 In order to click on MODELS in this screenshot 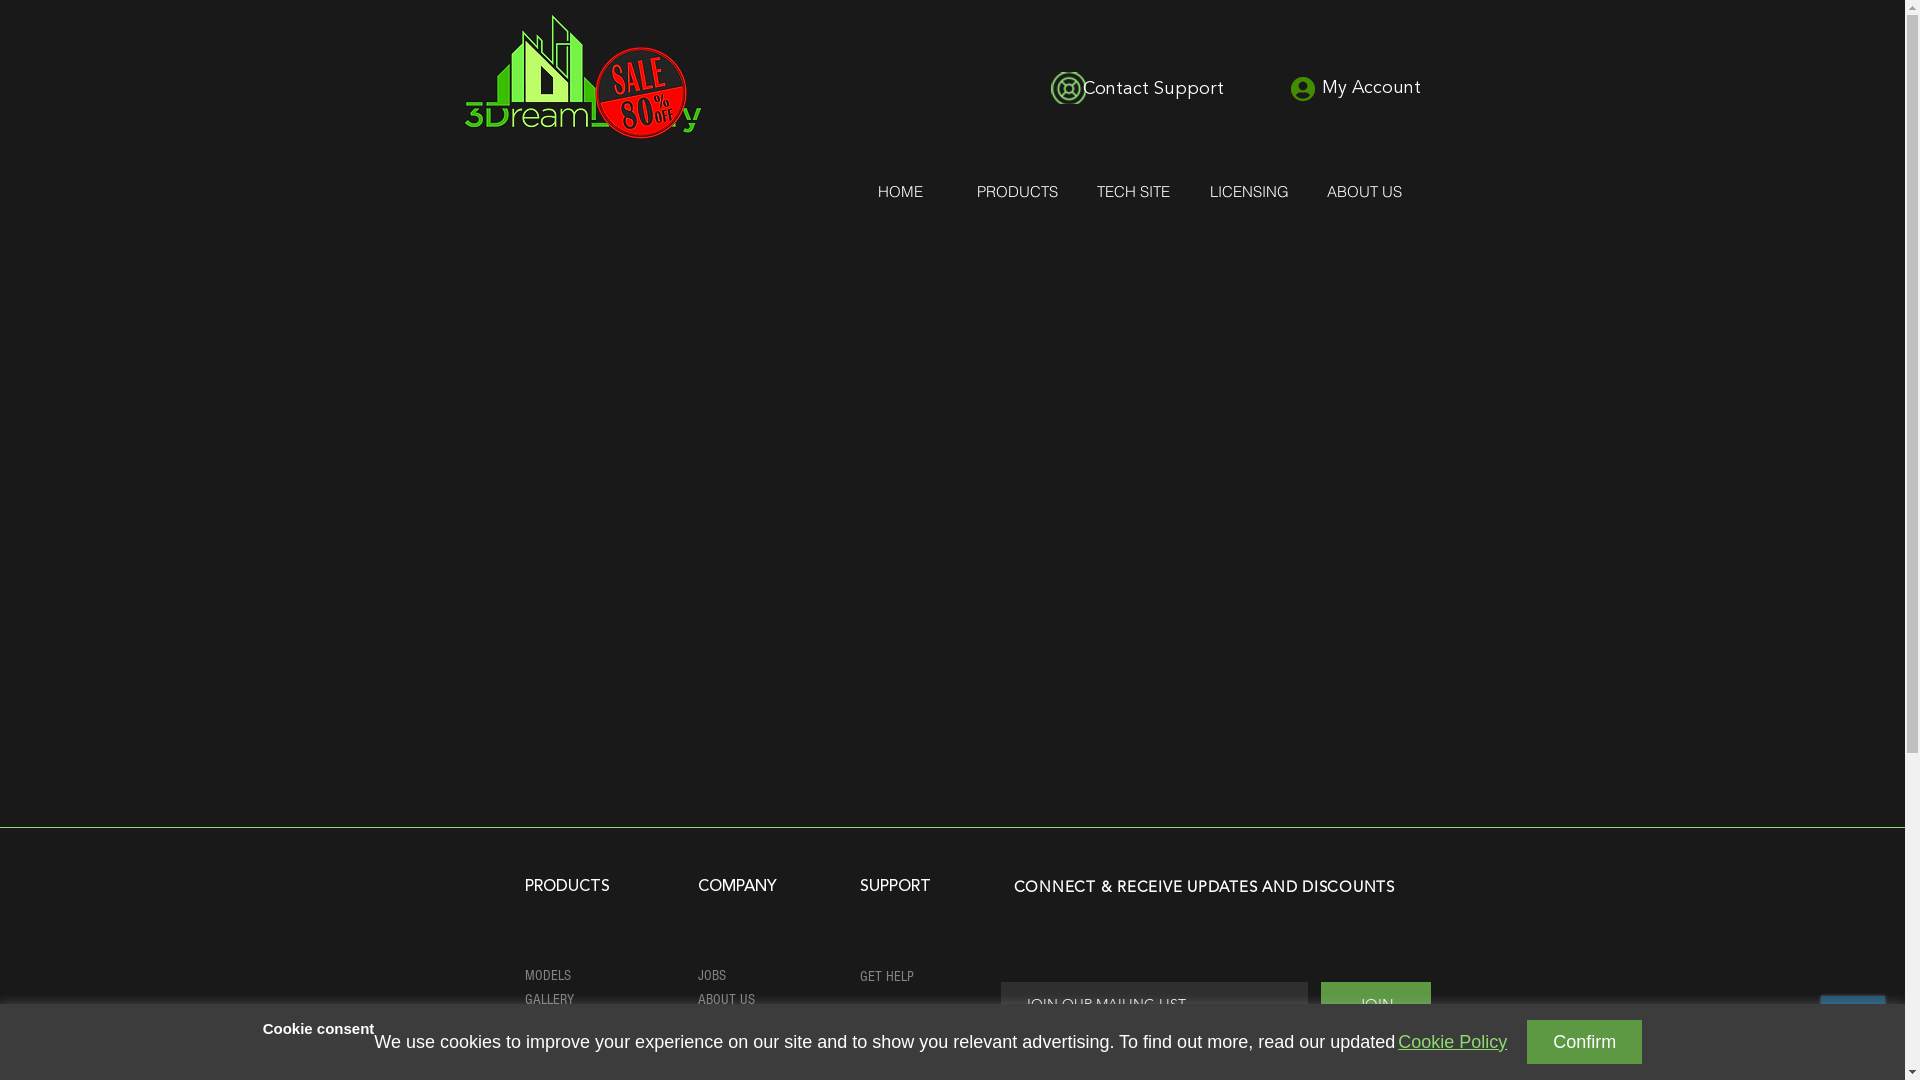, I will do `click(547, 976)`.